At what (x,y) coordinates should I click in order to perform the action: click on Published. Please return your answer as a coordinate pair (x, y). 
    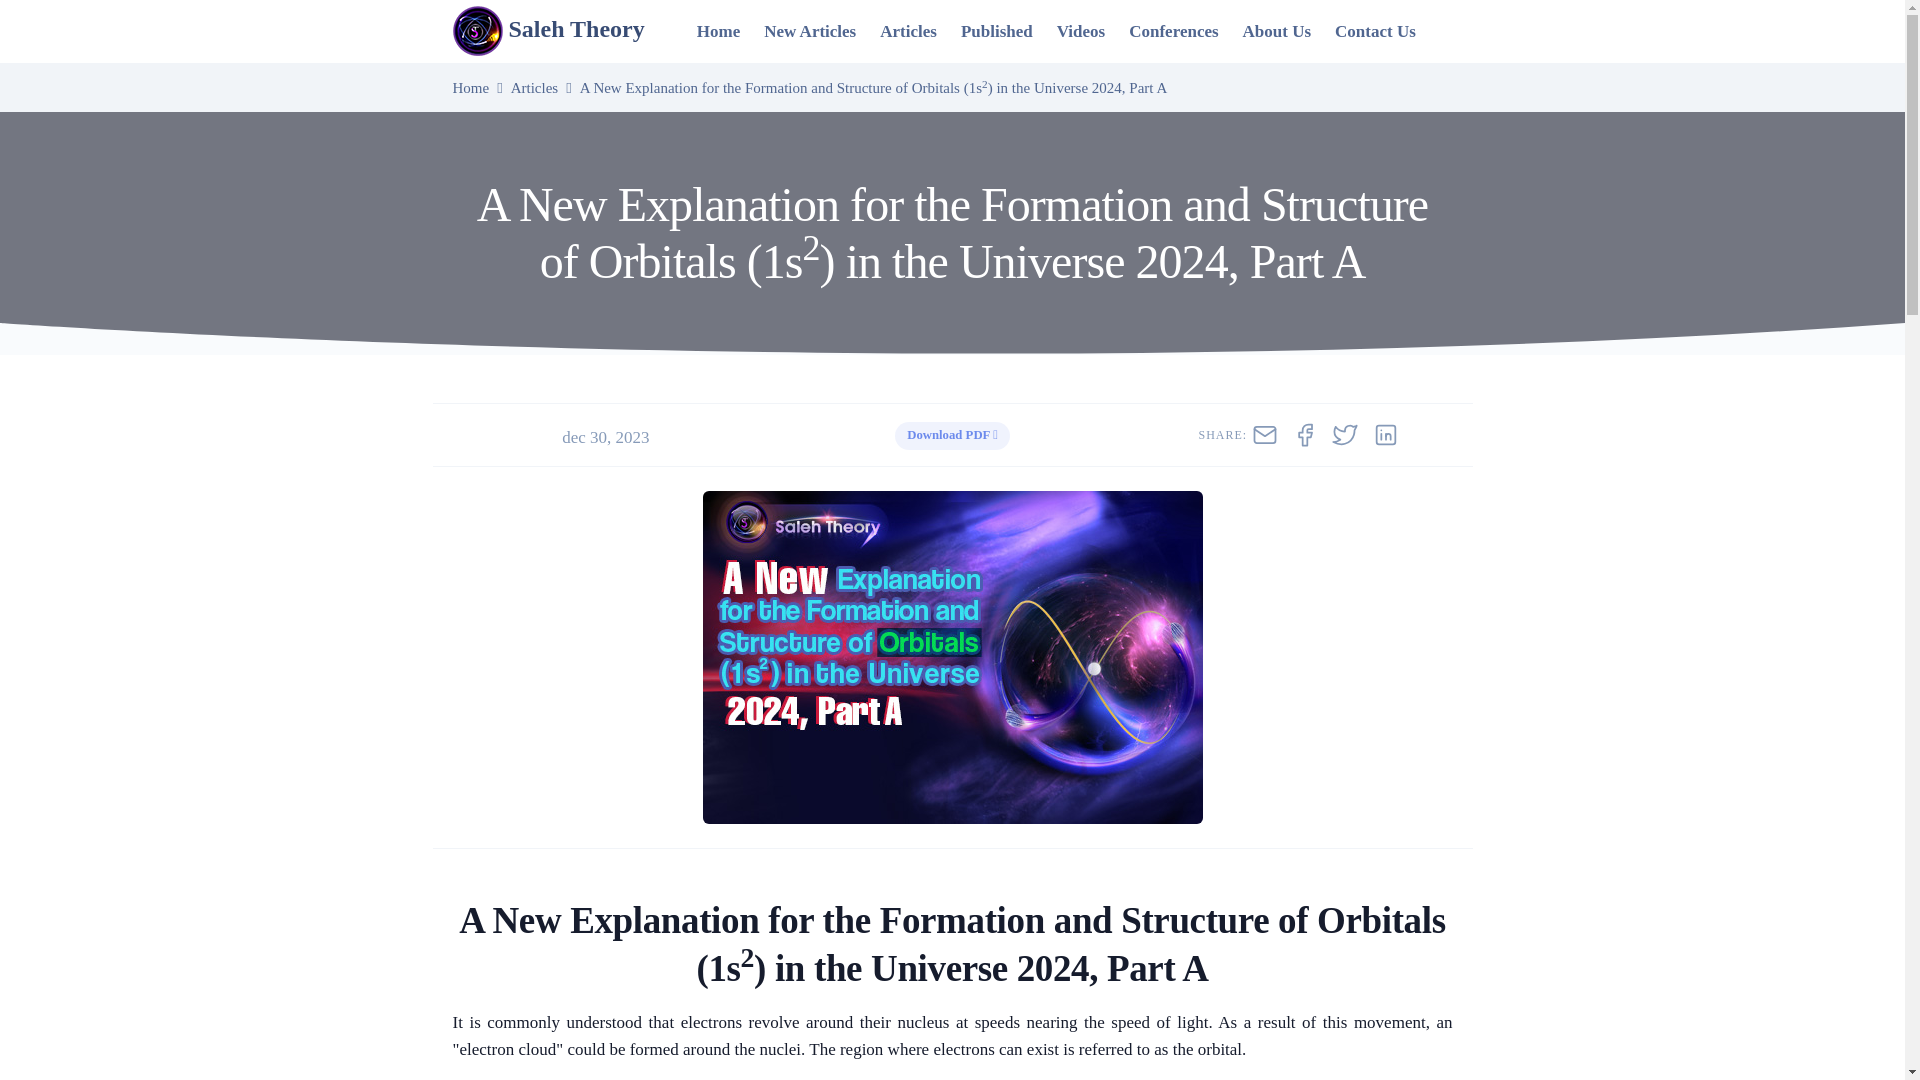
    Looking at the image, I should click on (996, 30).